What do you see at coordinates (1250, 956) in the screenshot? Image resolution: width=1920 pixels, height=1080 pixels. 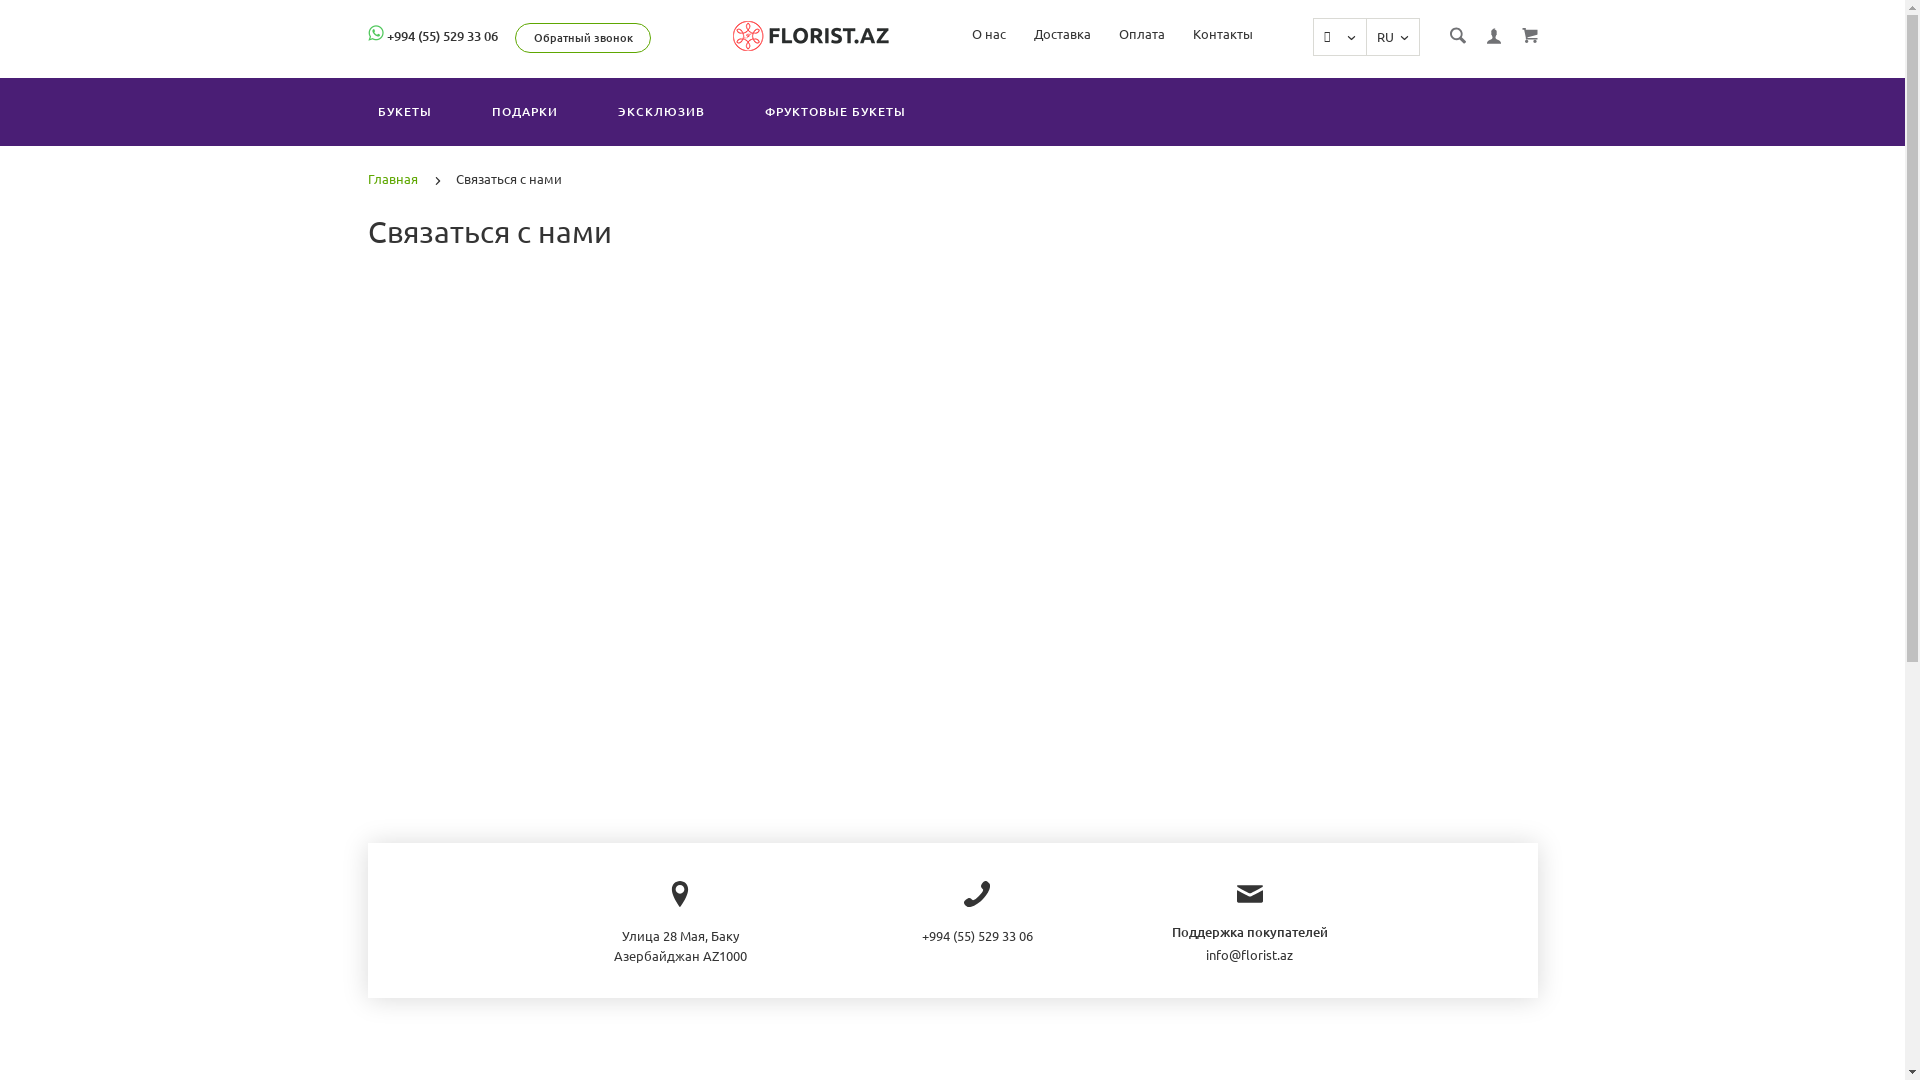 I see `info@florist.az` at bounding box center [1250, 956].